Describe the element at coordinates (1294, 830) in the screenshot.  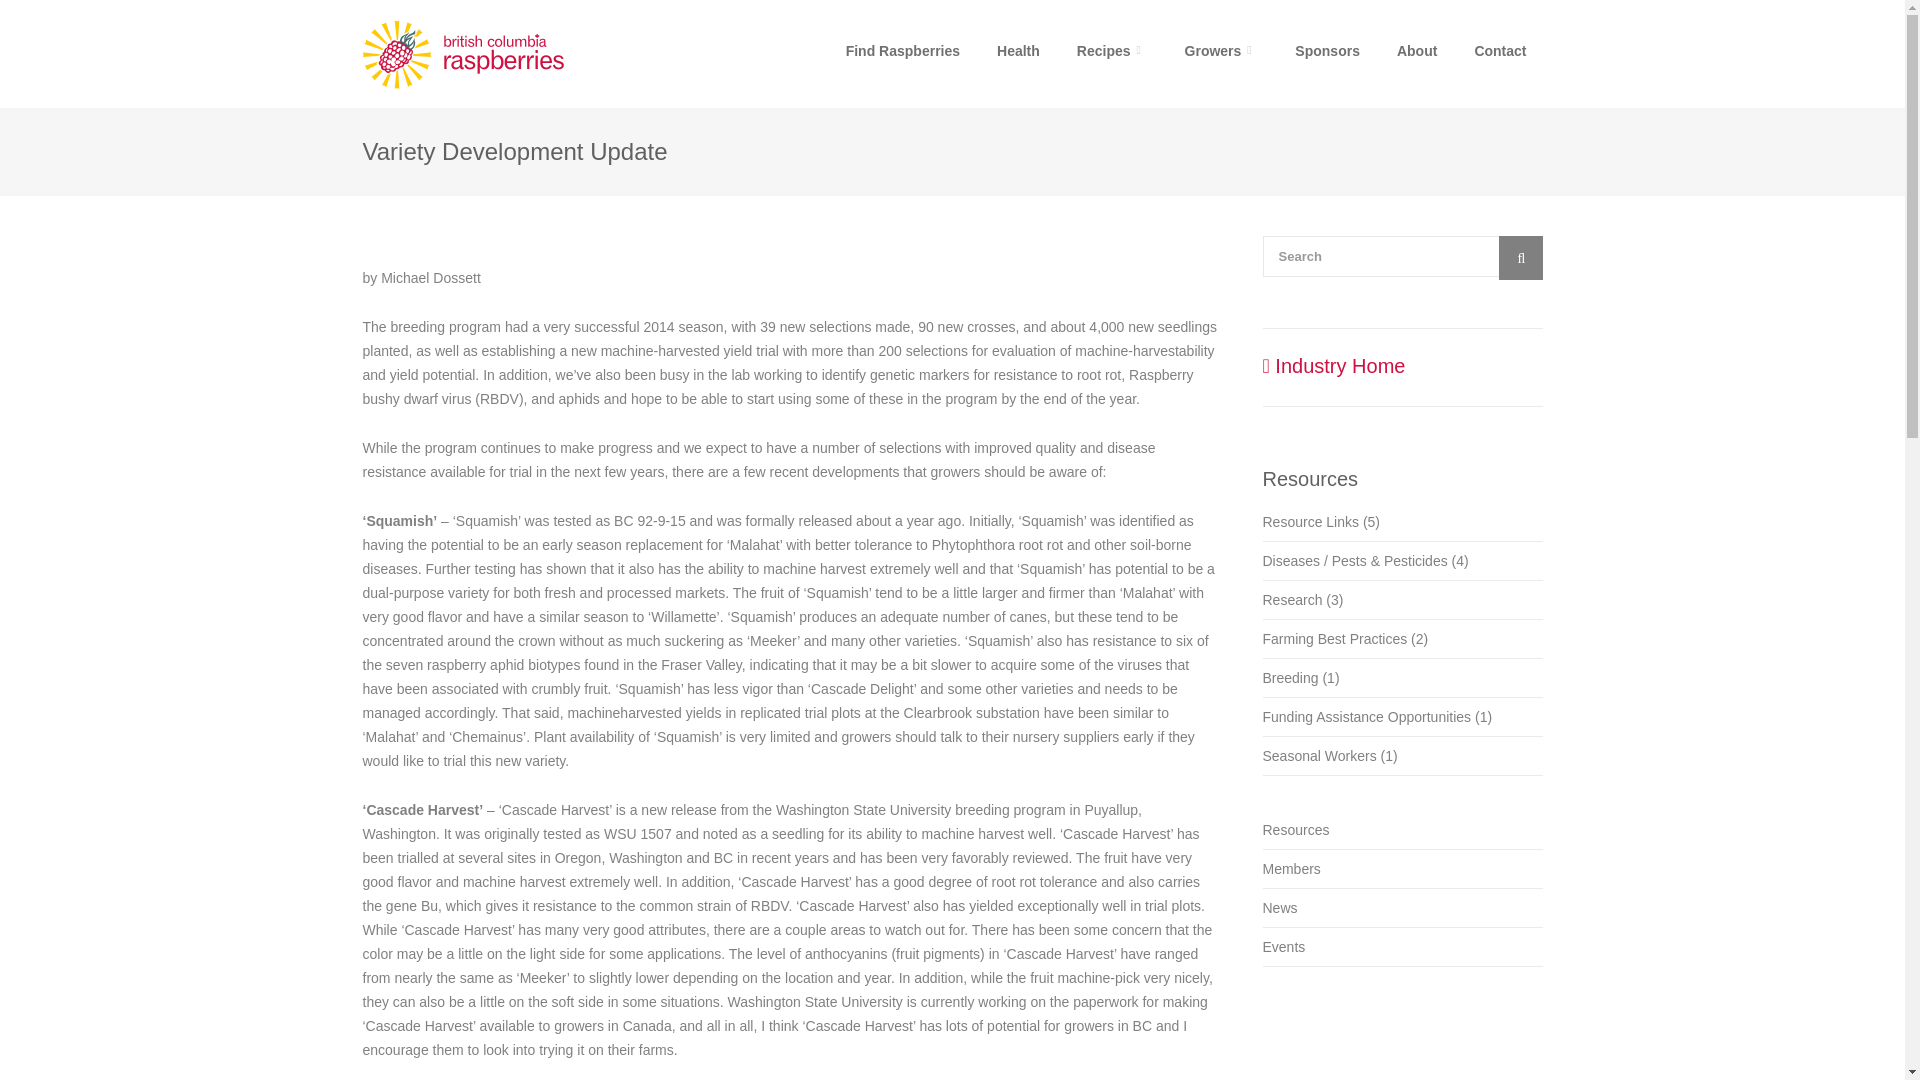
I see `Resources` at that location.